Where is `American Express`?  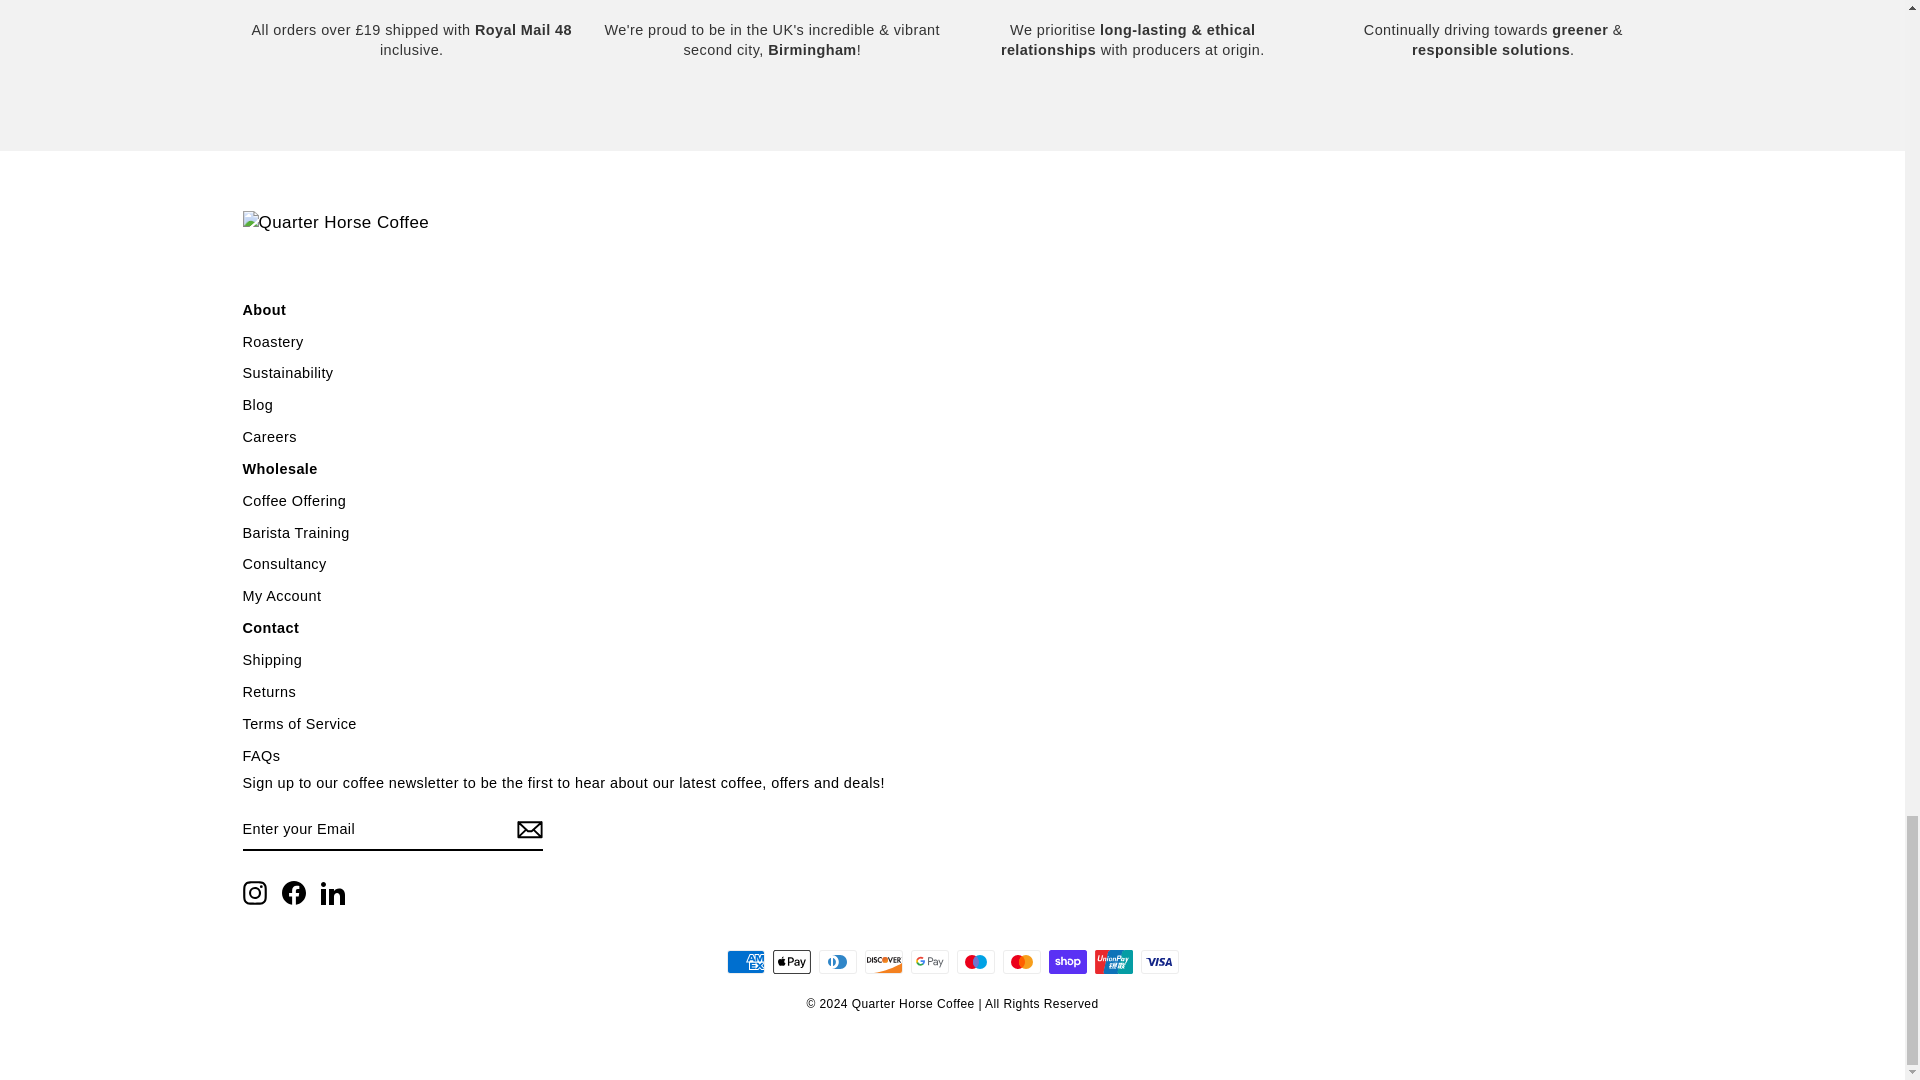 American Express is located at coordinates (744, 962).